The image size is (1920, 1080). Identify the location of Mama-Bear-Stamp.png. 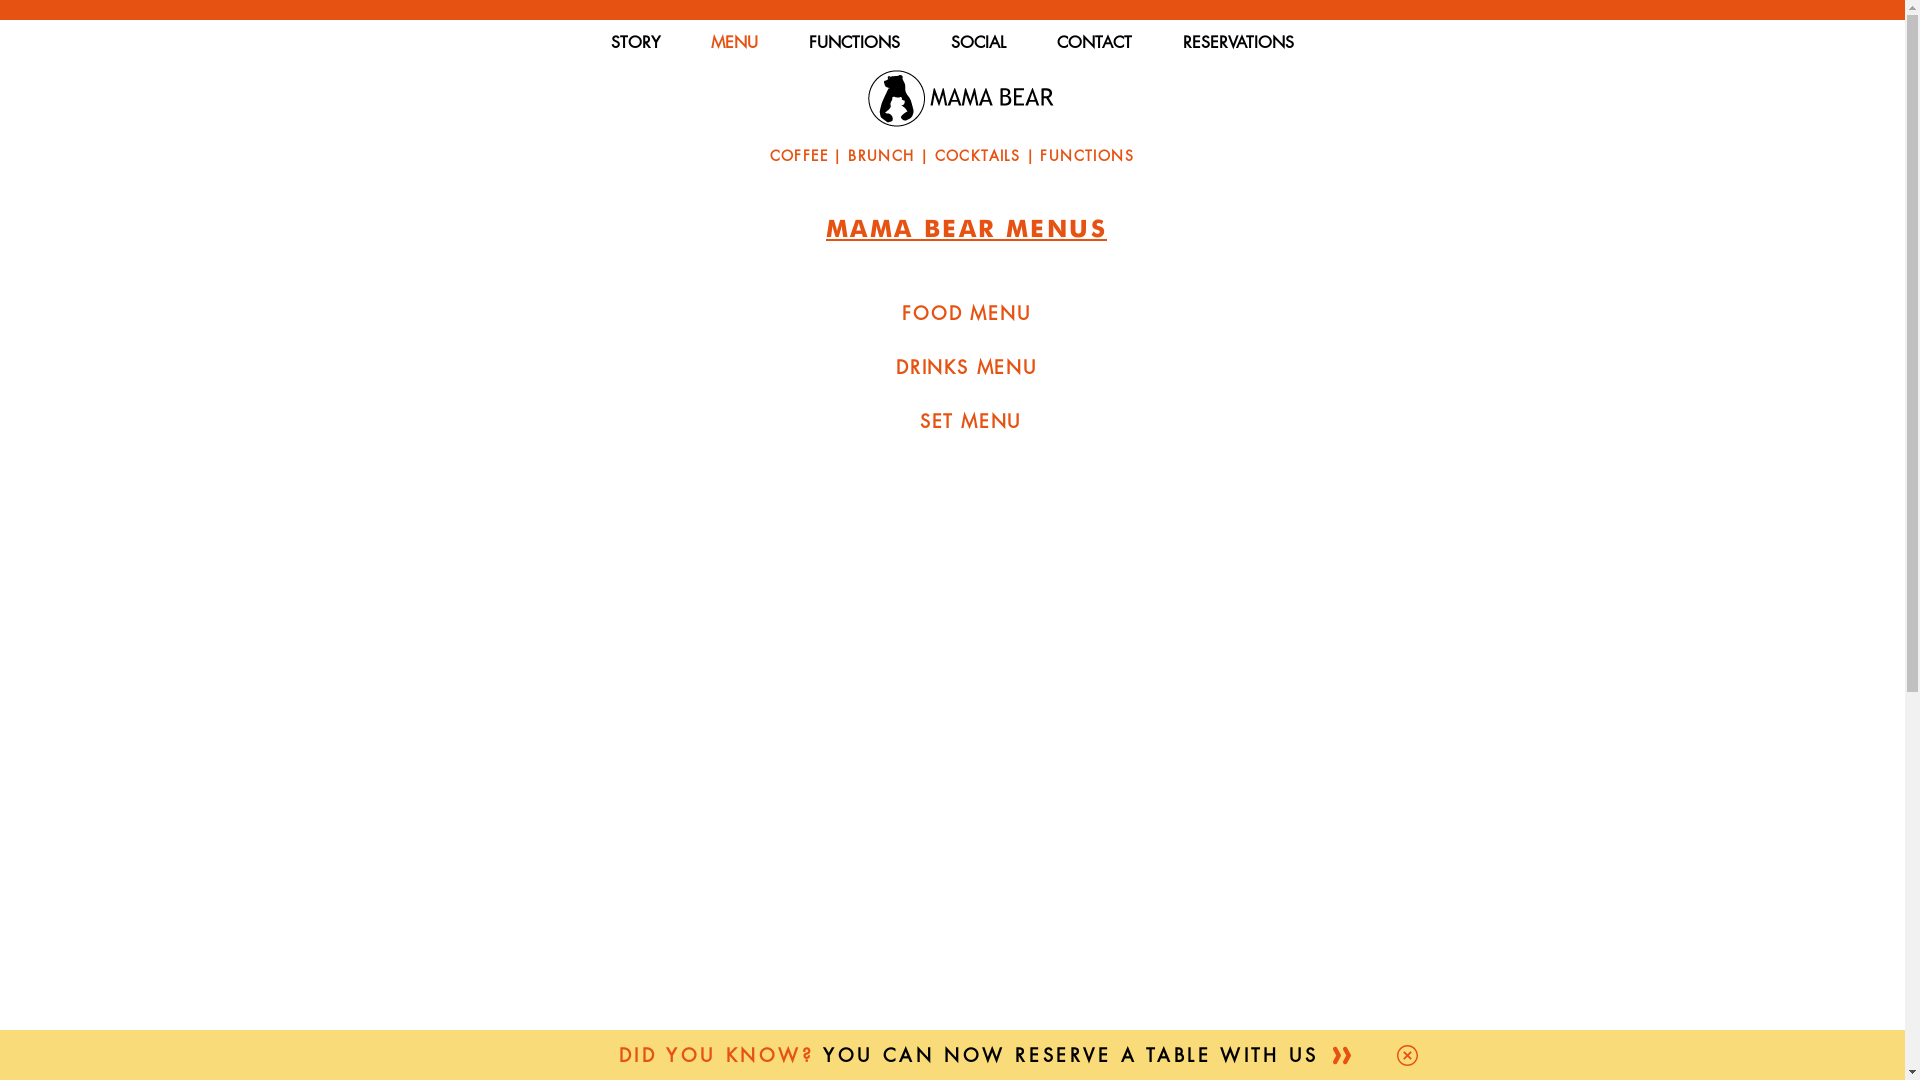
(960, 98).